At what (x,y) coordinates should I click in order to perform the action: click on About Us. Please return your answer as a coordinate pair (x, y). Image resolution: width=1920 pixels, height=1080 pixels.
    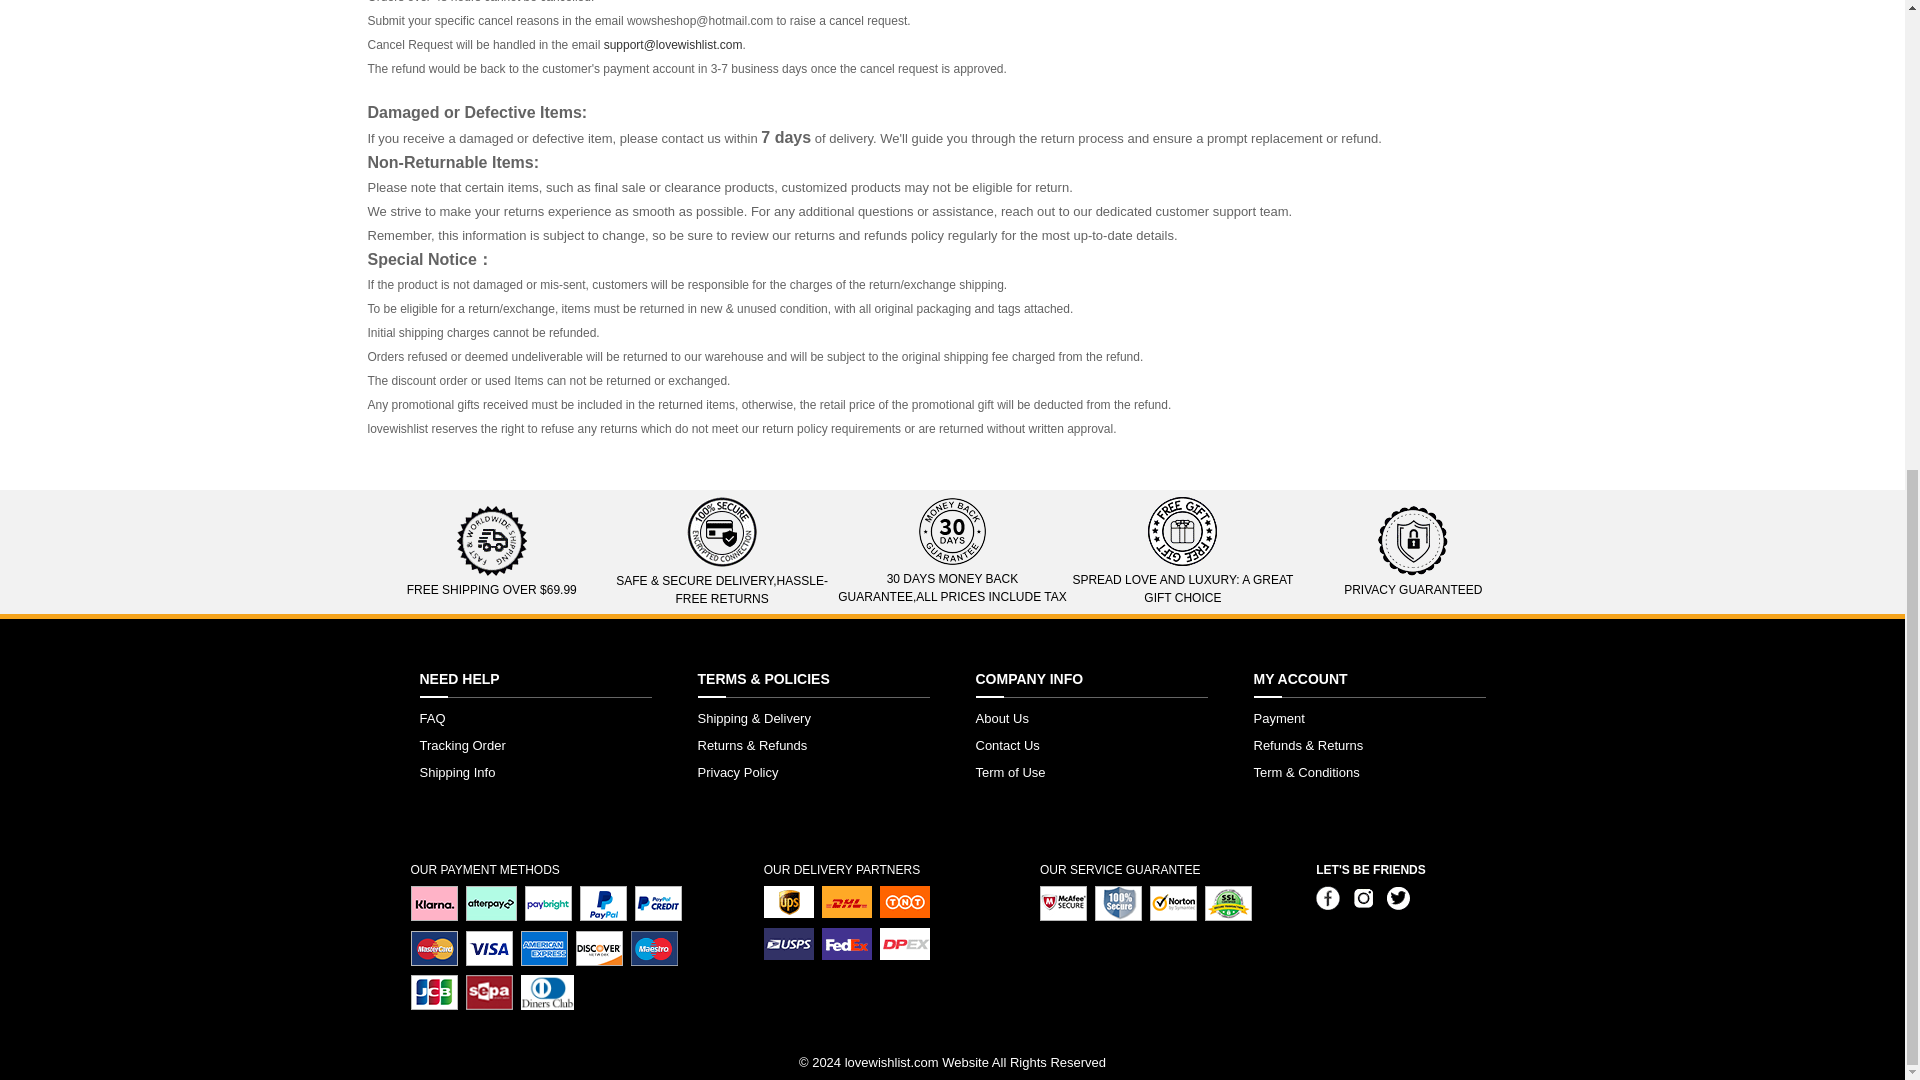
    Looking at the image, I should click on (1002, 718).